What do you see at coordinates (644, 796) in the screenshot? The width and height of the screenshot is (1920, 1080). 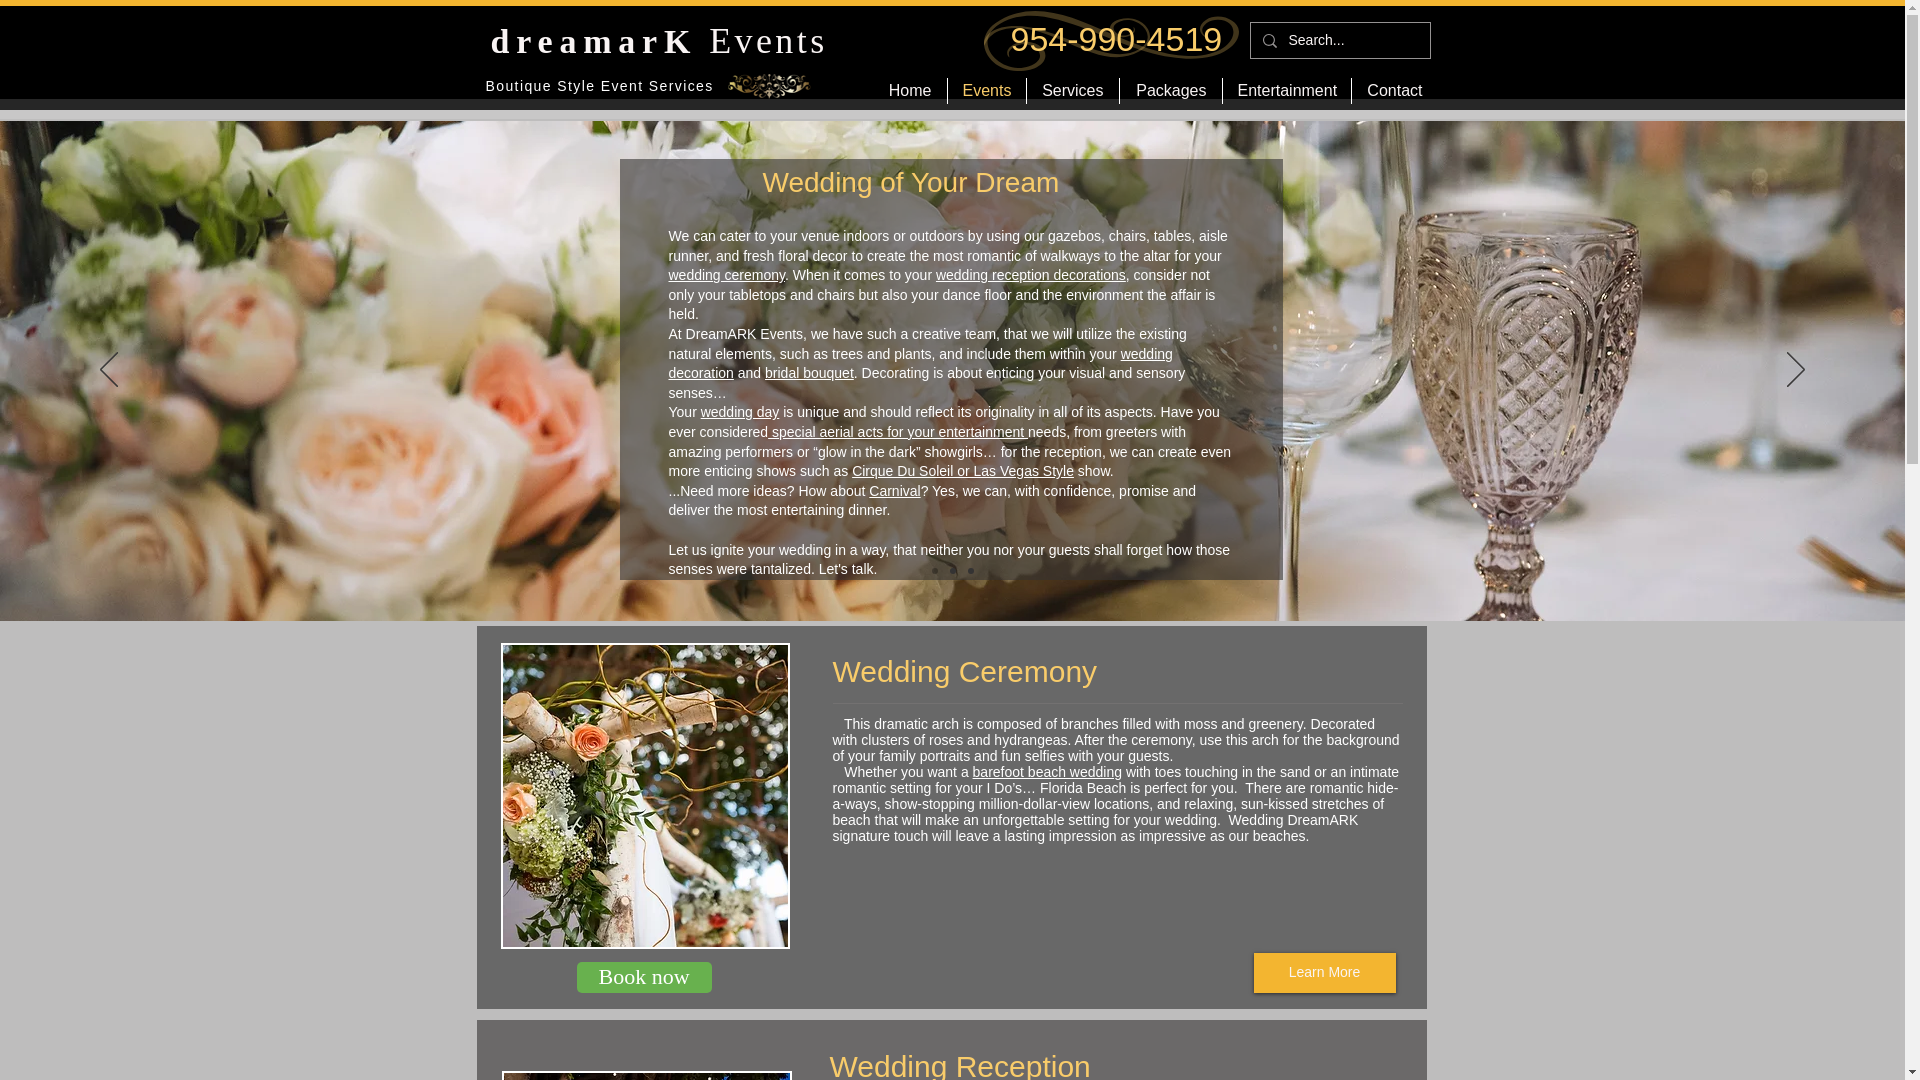 I see `Wedding ceremony floral arch` at bounding box center [644, 796].